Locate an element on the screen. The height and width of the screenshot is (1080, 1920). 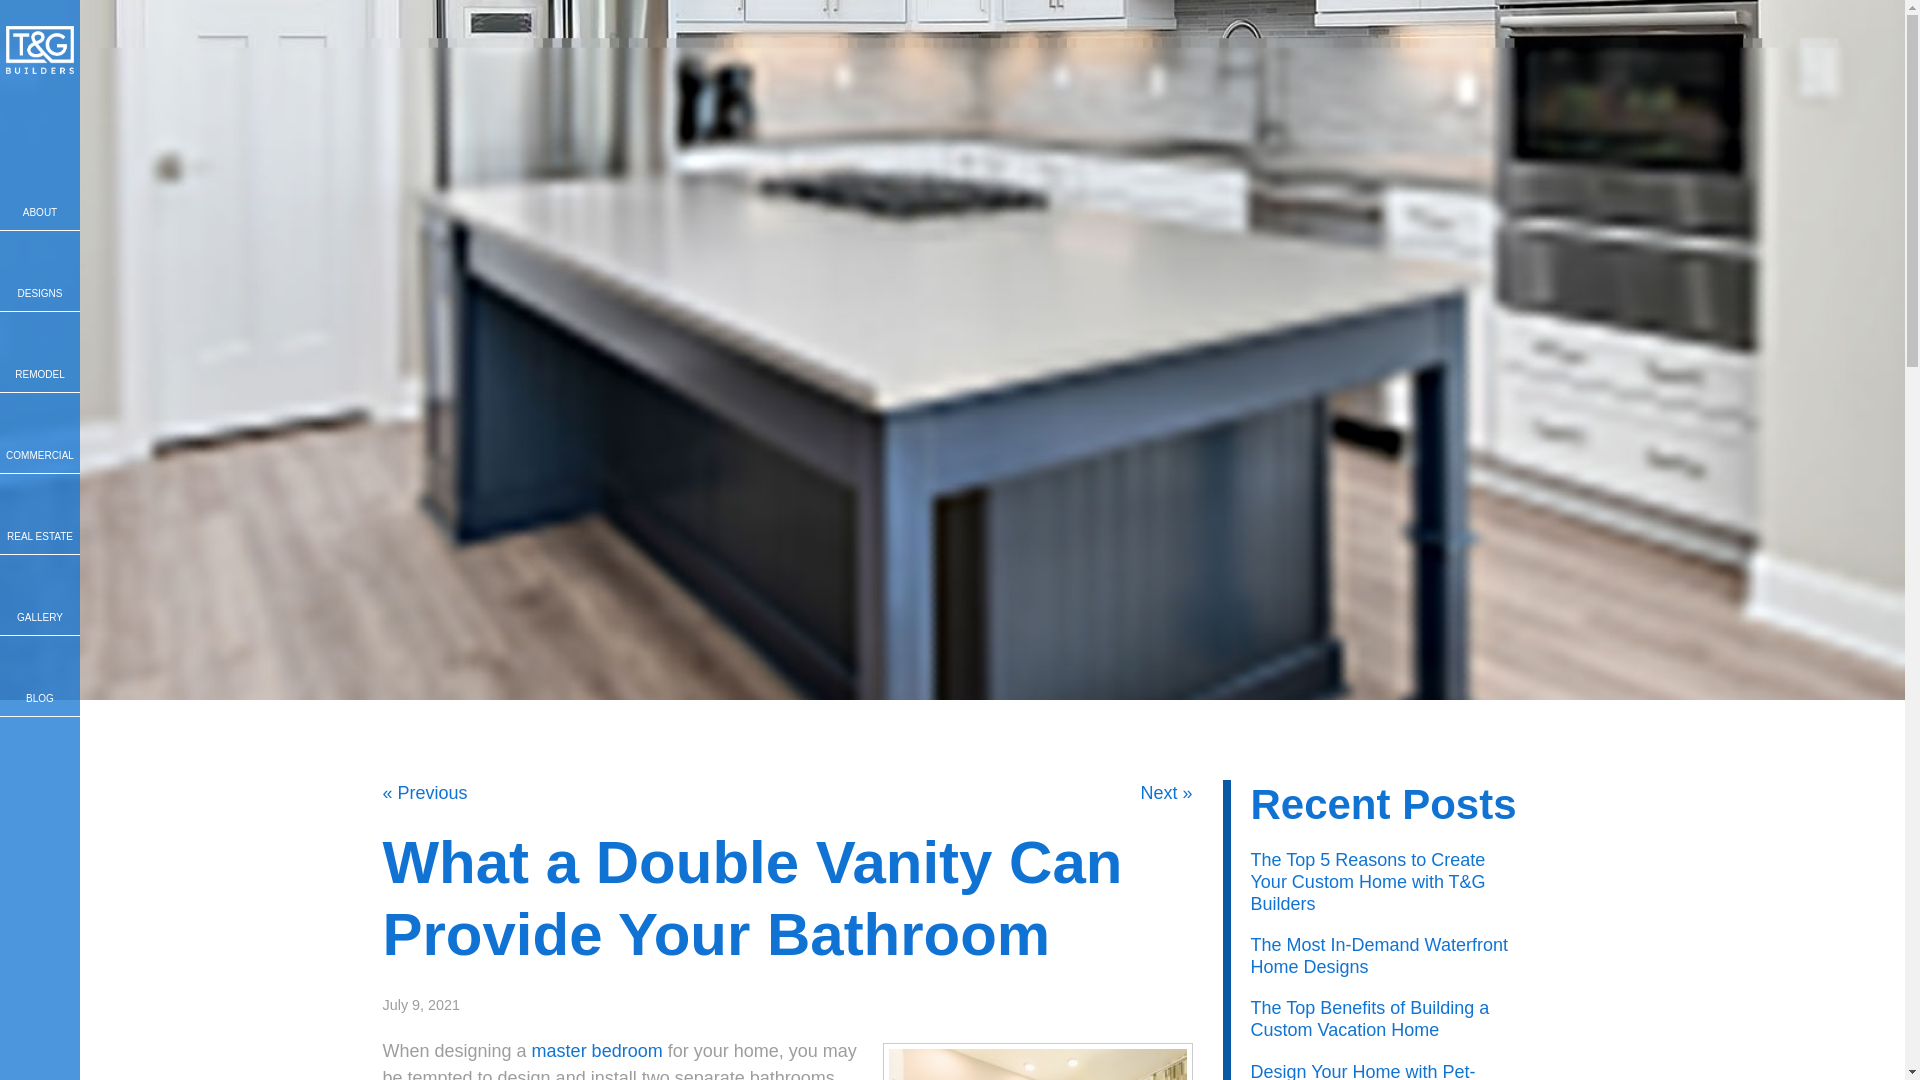
REMODEL is located at coordinates (40, 352).